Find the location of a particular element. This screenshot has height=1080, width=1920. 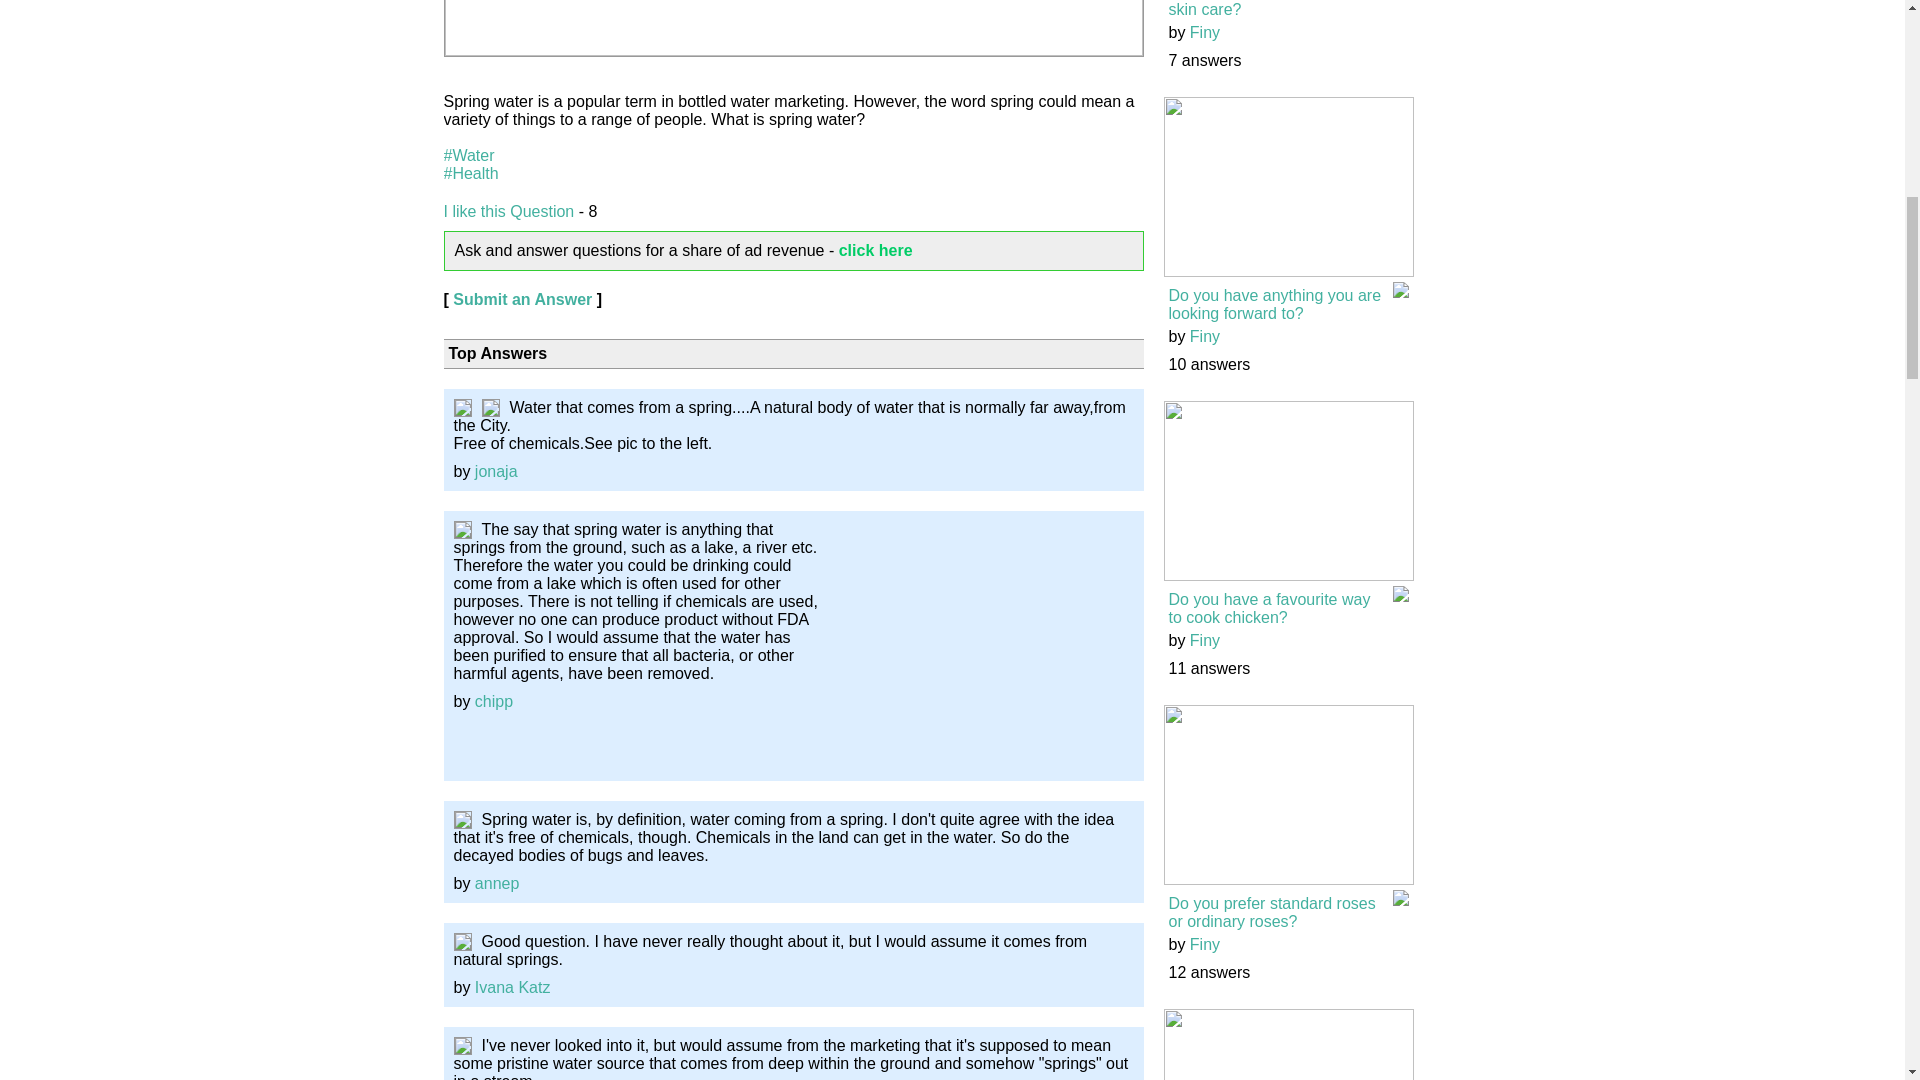

Submit an Answer is located at coordinates (522, 298).